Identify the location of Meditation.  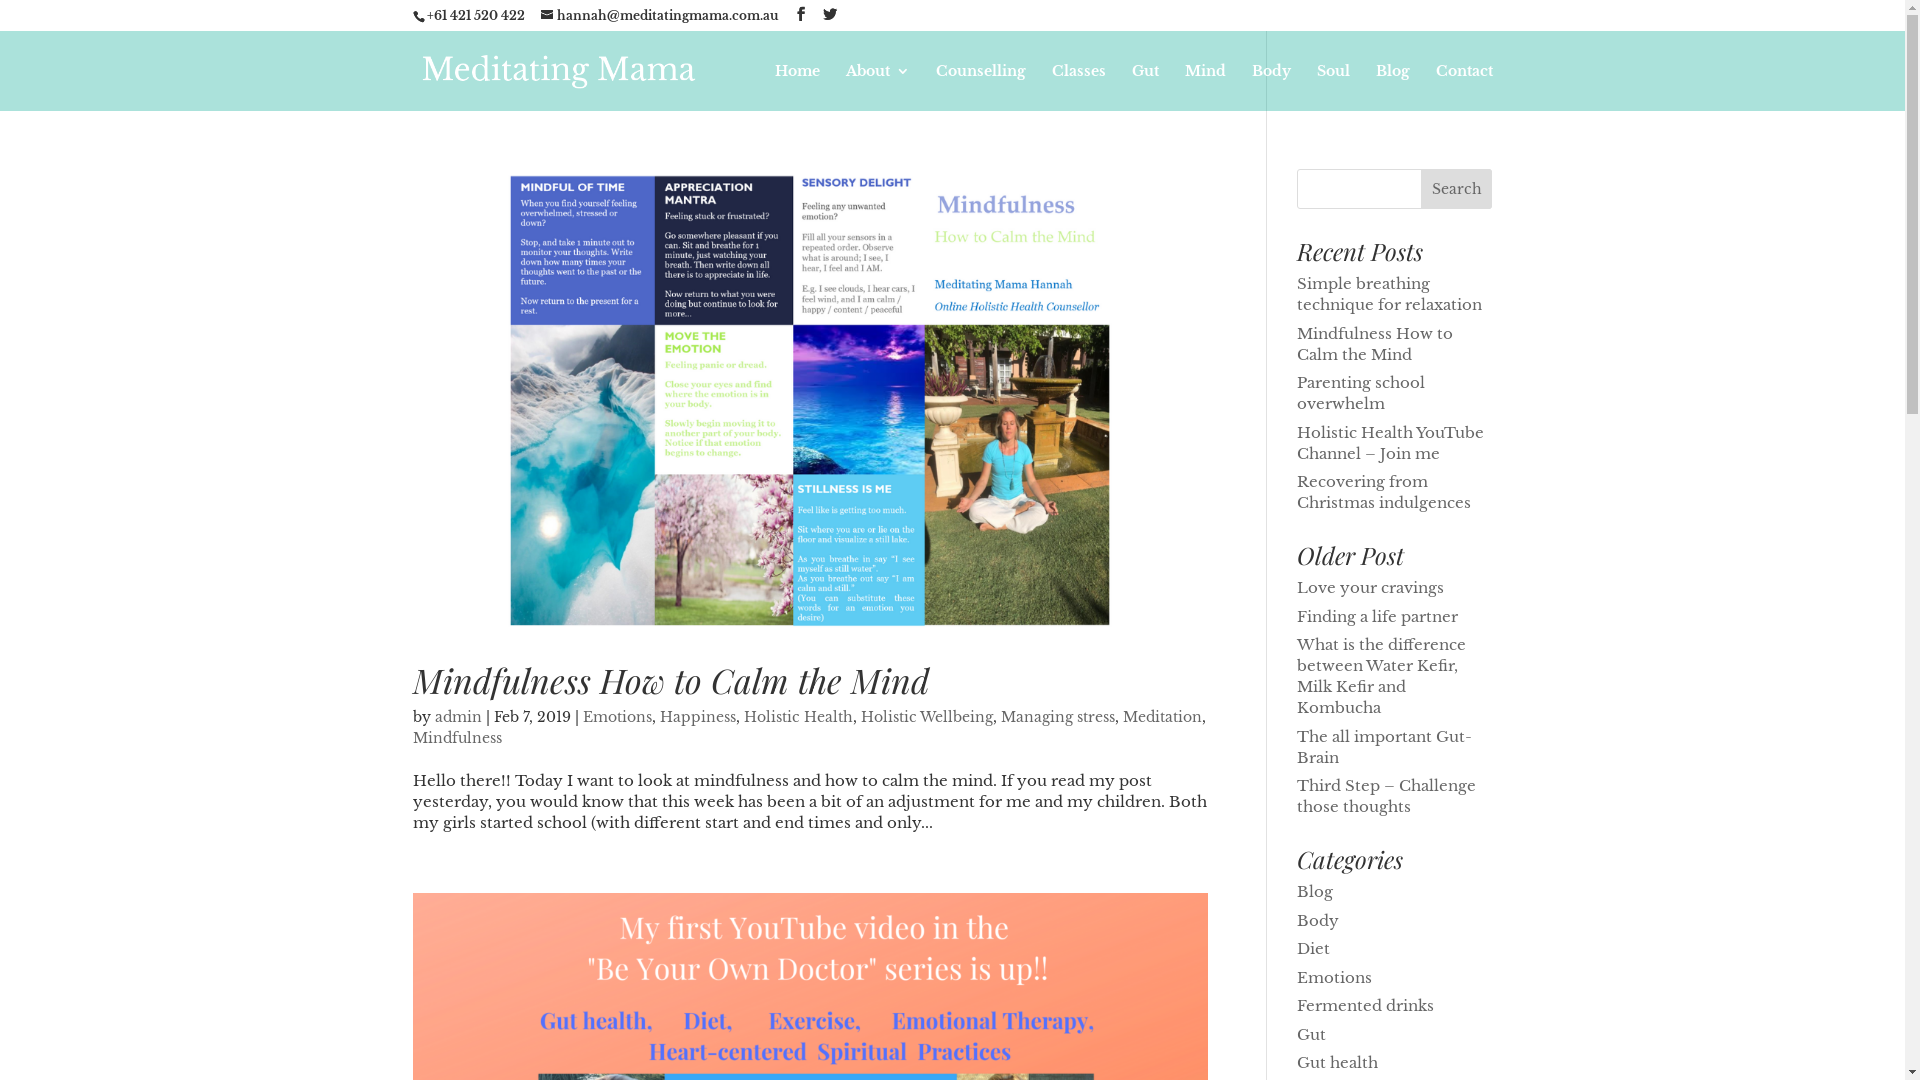
(1162, 717).